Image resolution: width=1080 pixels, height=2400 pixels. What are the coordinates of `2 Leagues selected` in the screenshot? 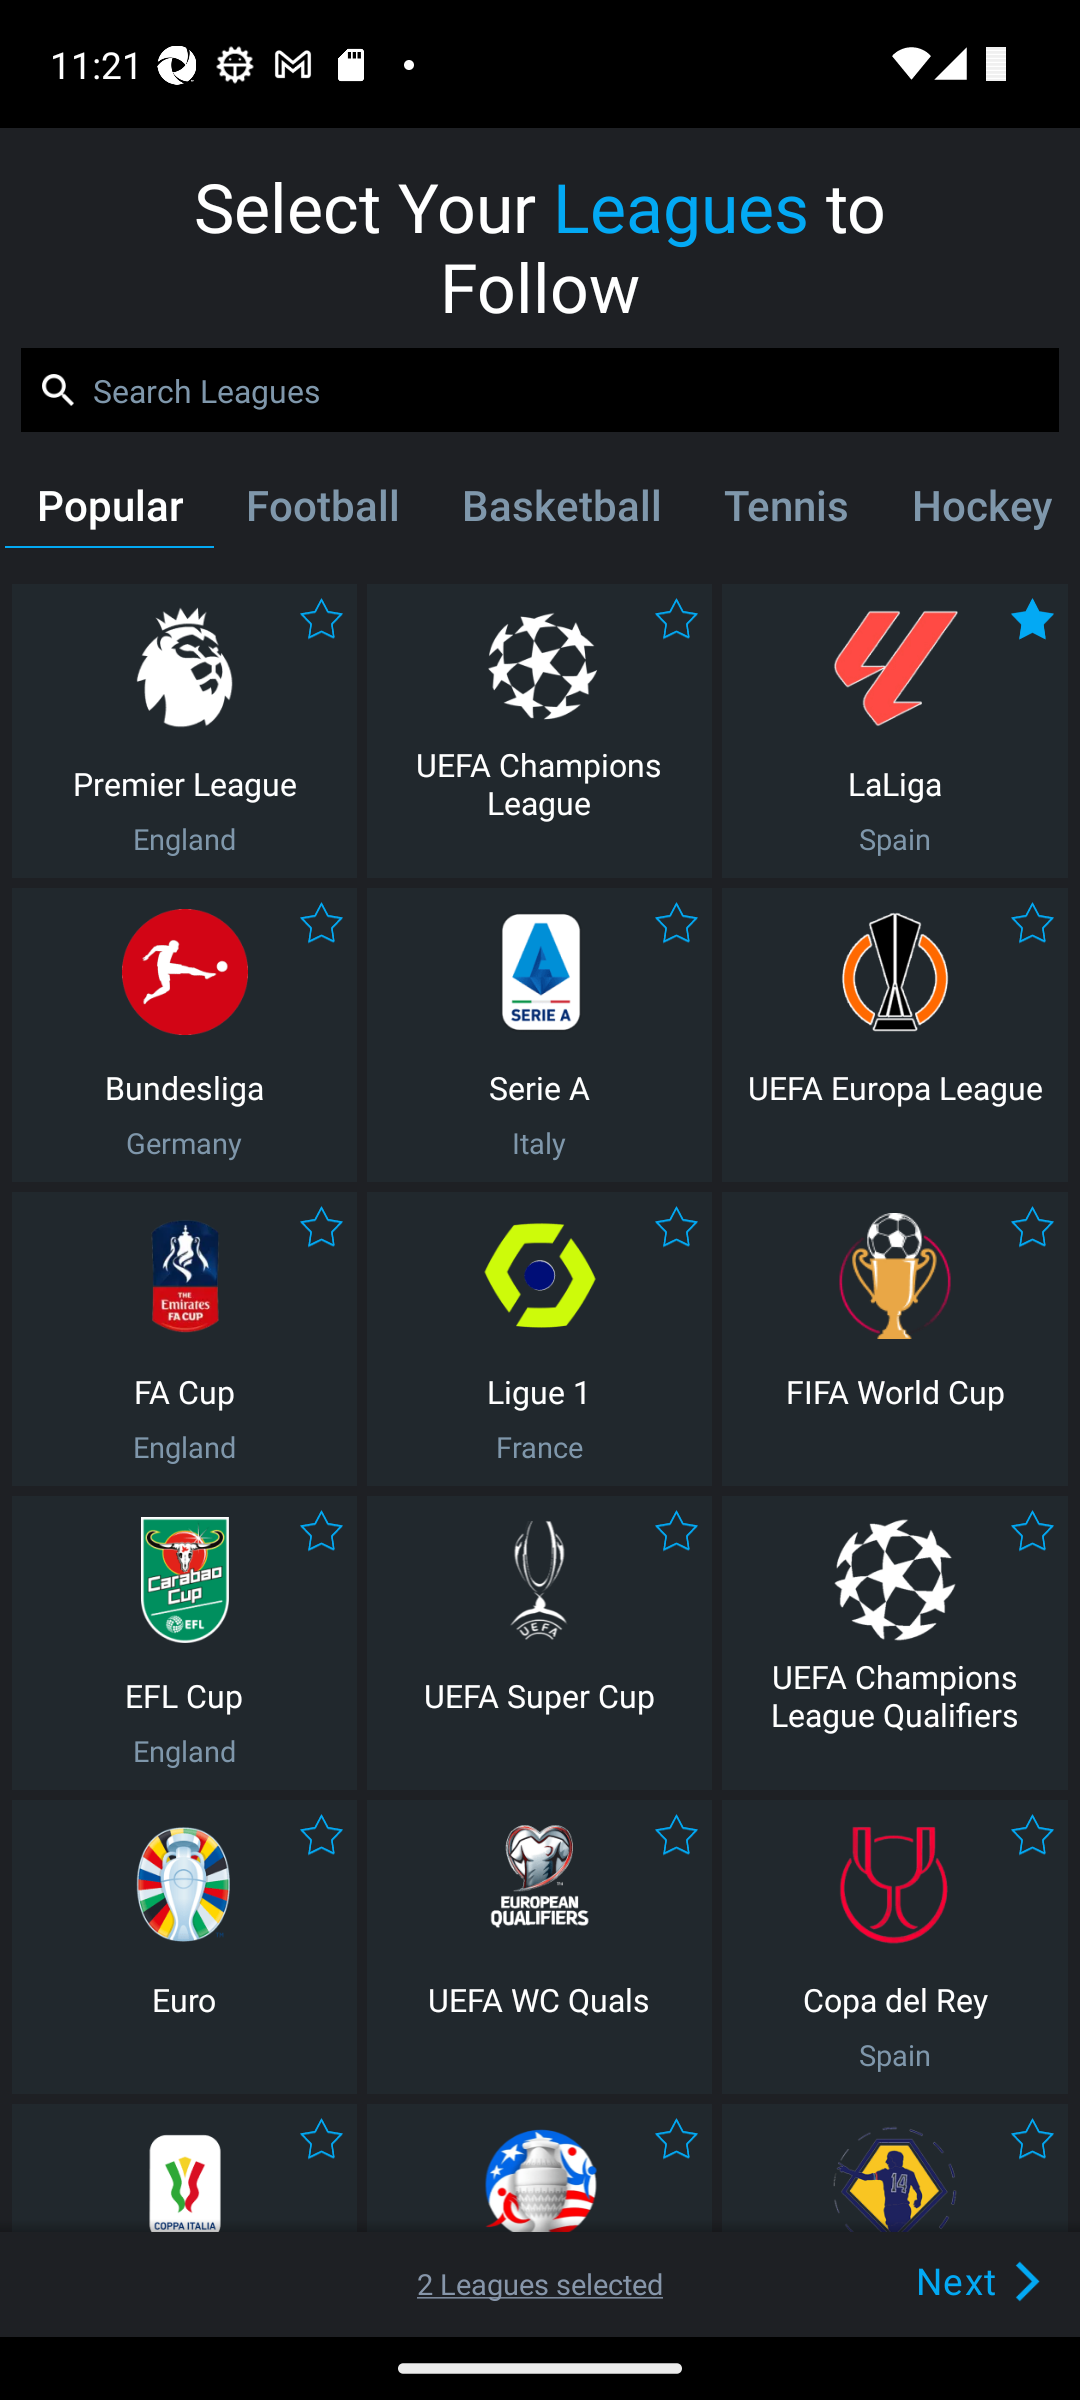 It's located at (540, 2284).